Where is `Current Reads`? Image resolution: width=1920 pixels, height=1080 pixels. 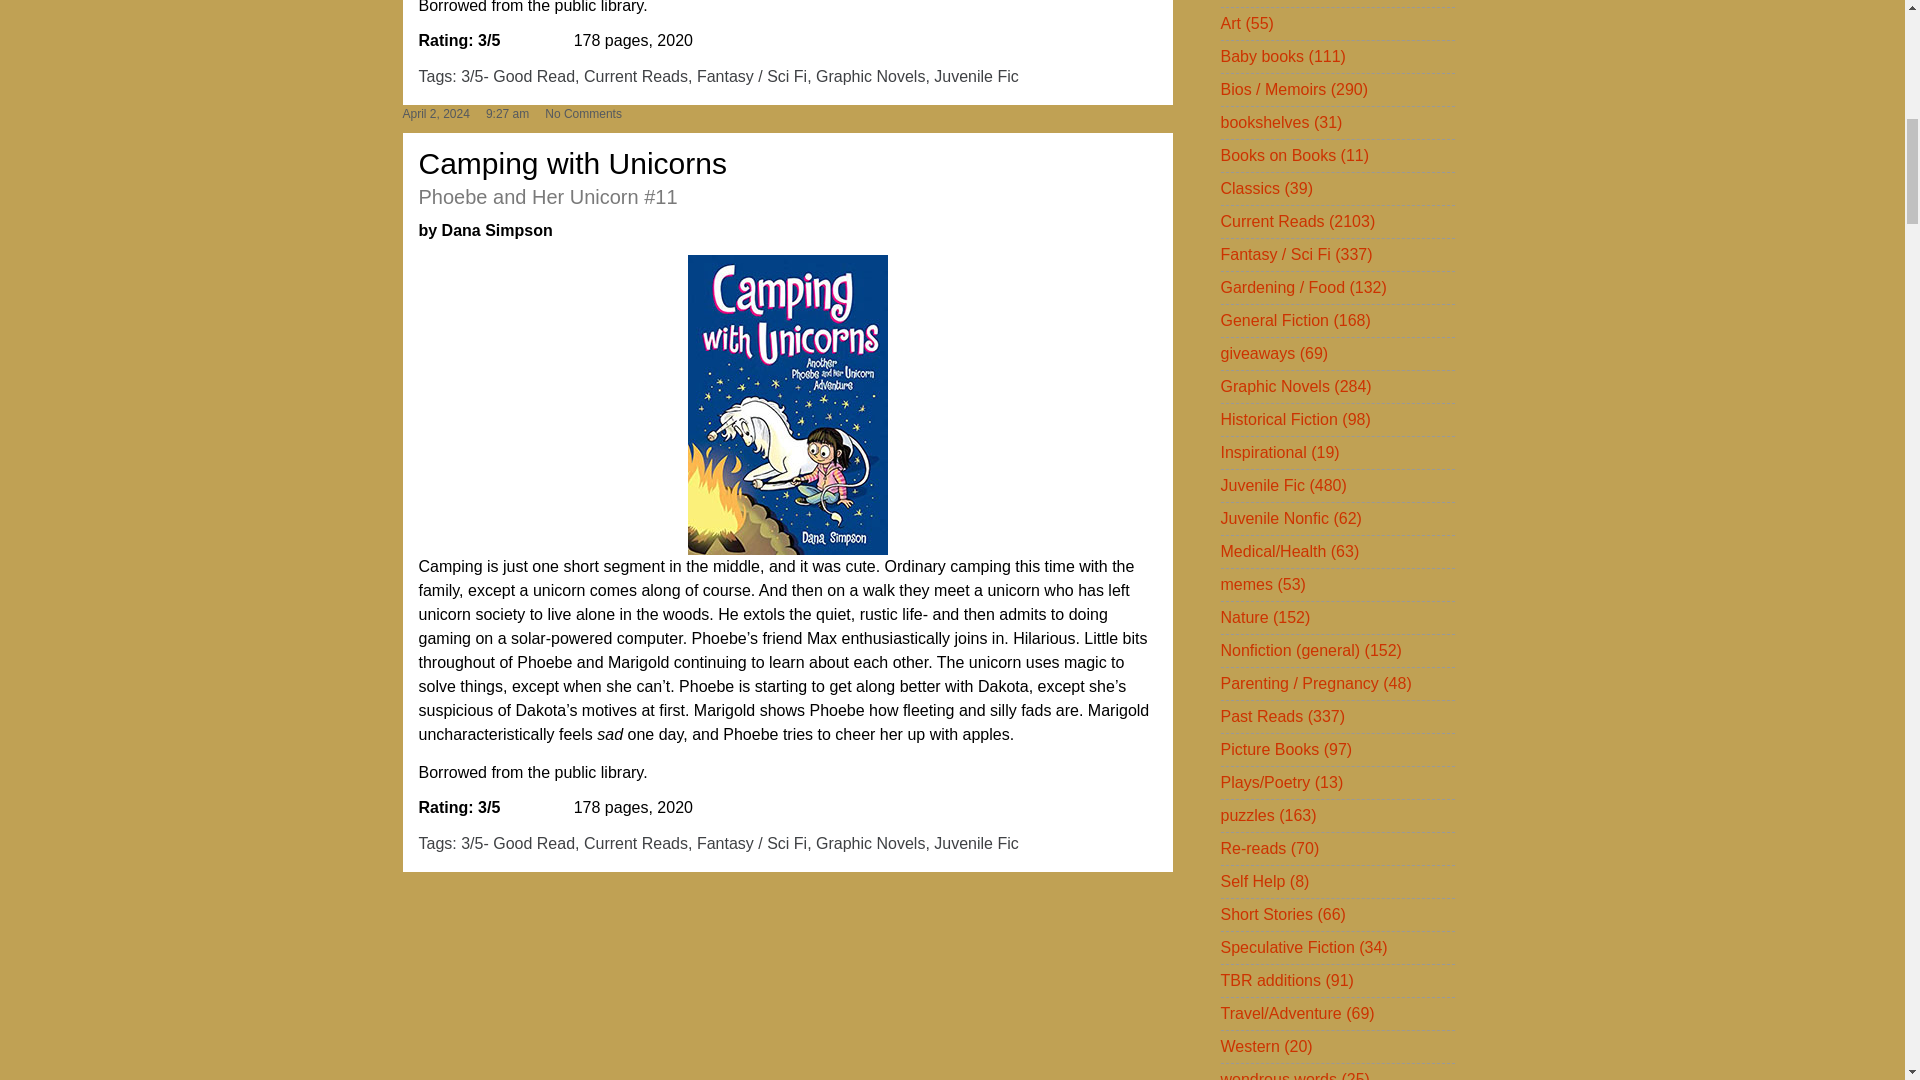
Current Reads is located at coordinates (635, 76).